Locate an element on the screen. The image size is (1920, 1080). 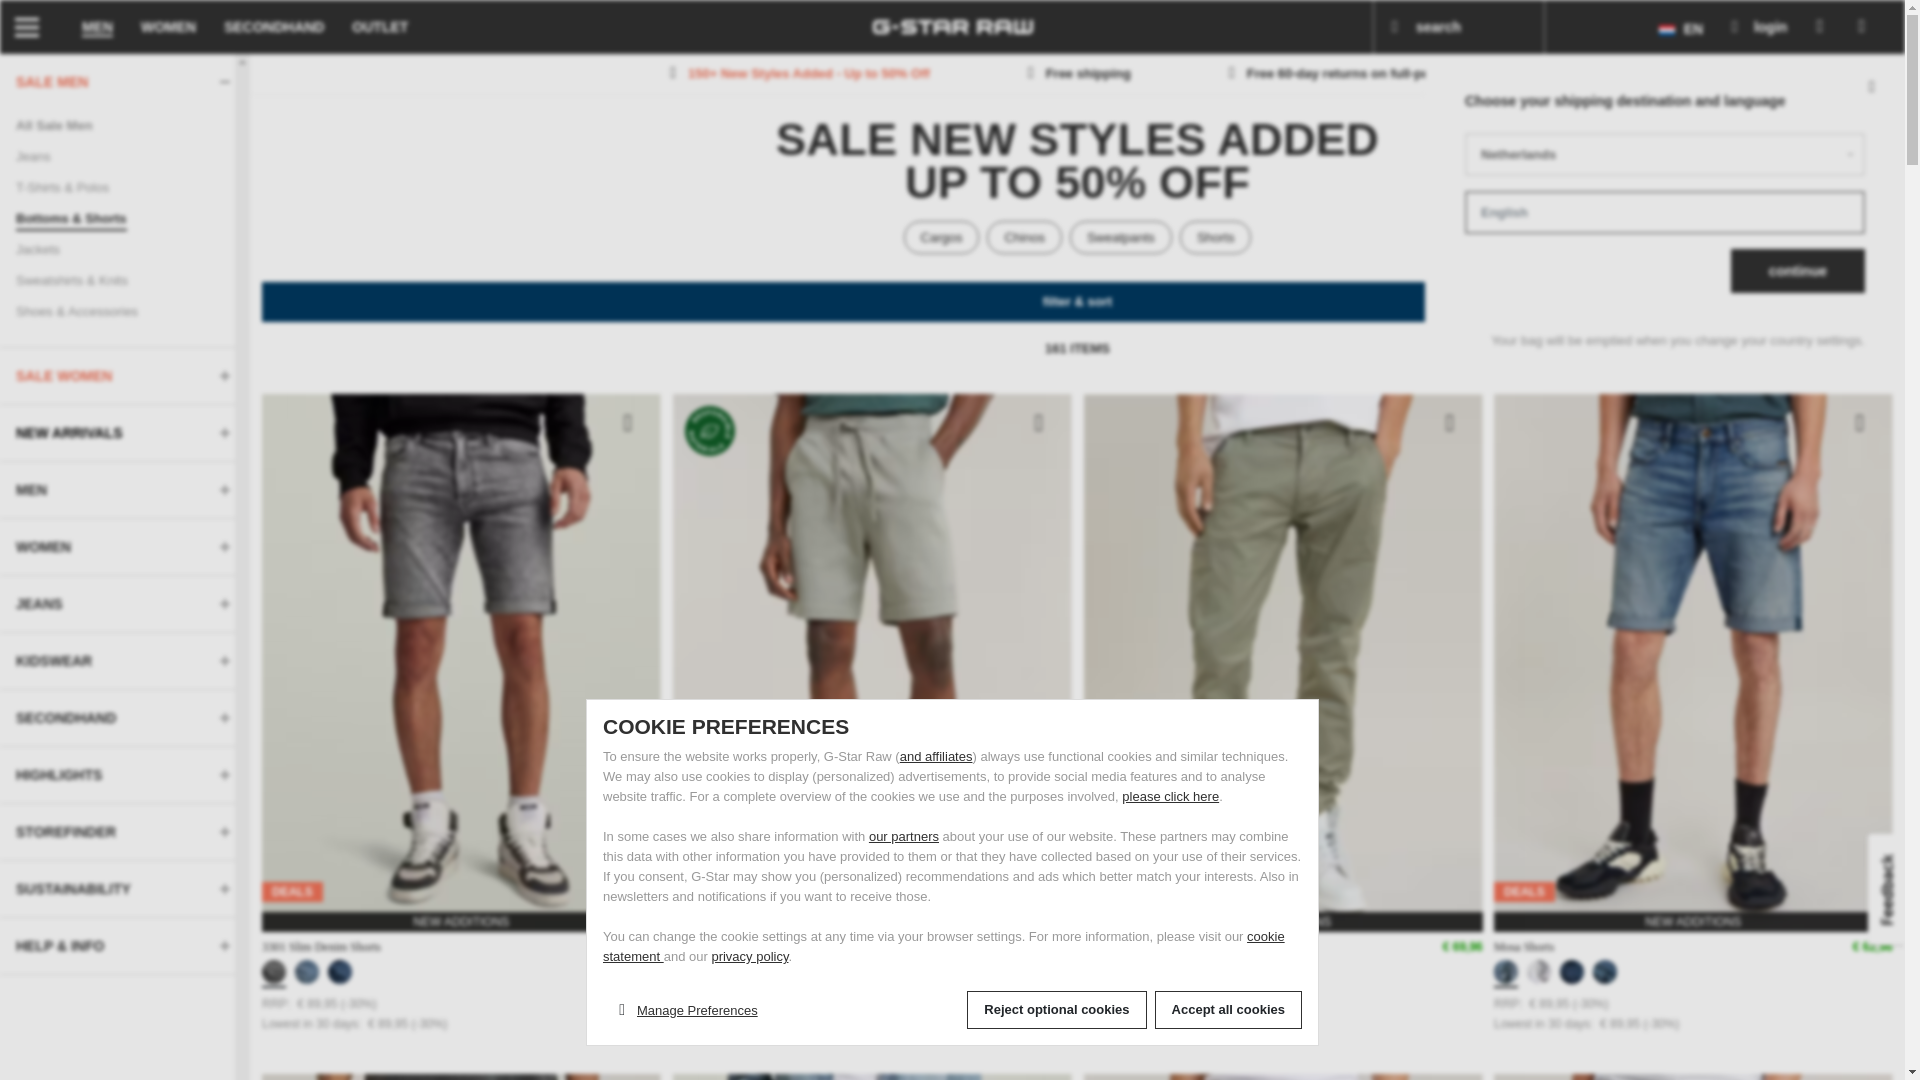
3301 Slim Denim Shorts is located at coordinates (320, 946).